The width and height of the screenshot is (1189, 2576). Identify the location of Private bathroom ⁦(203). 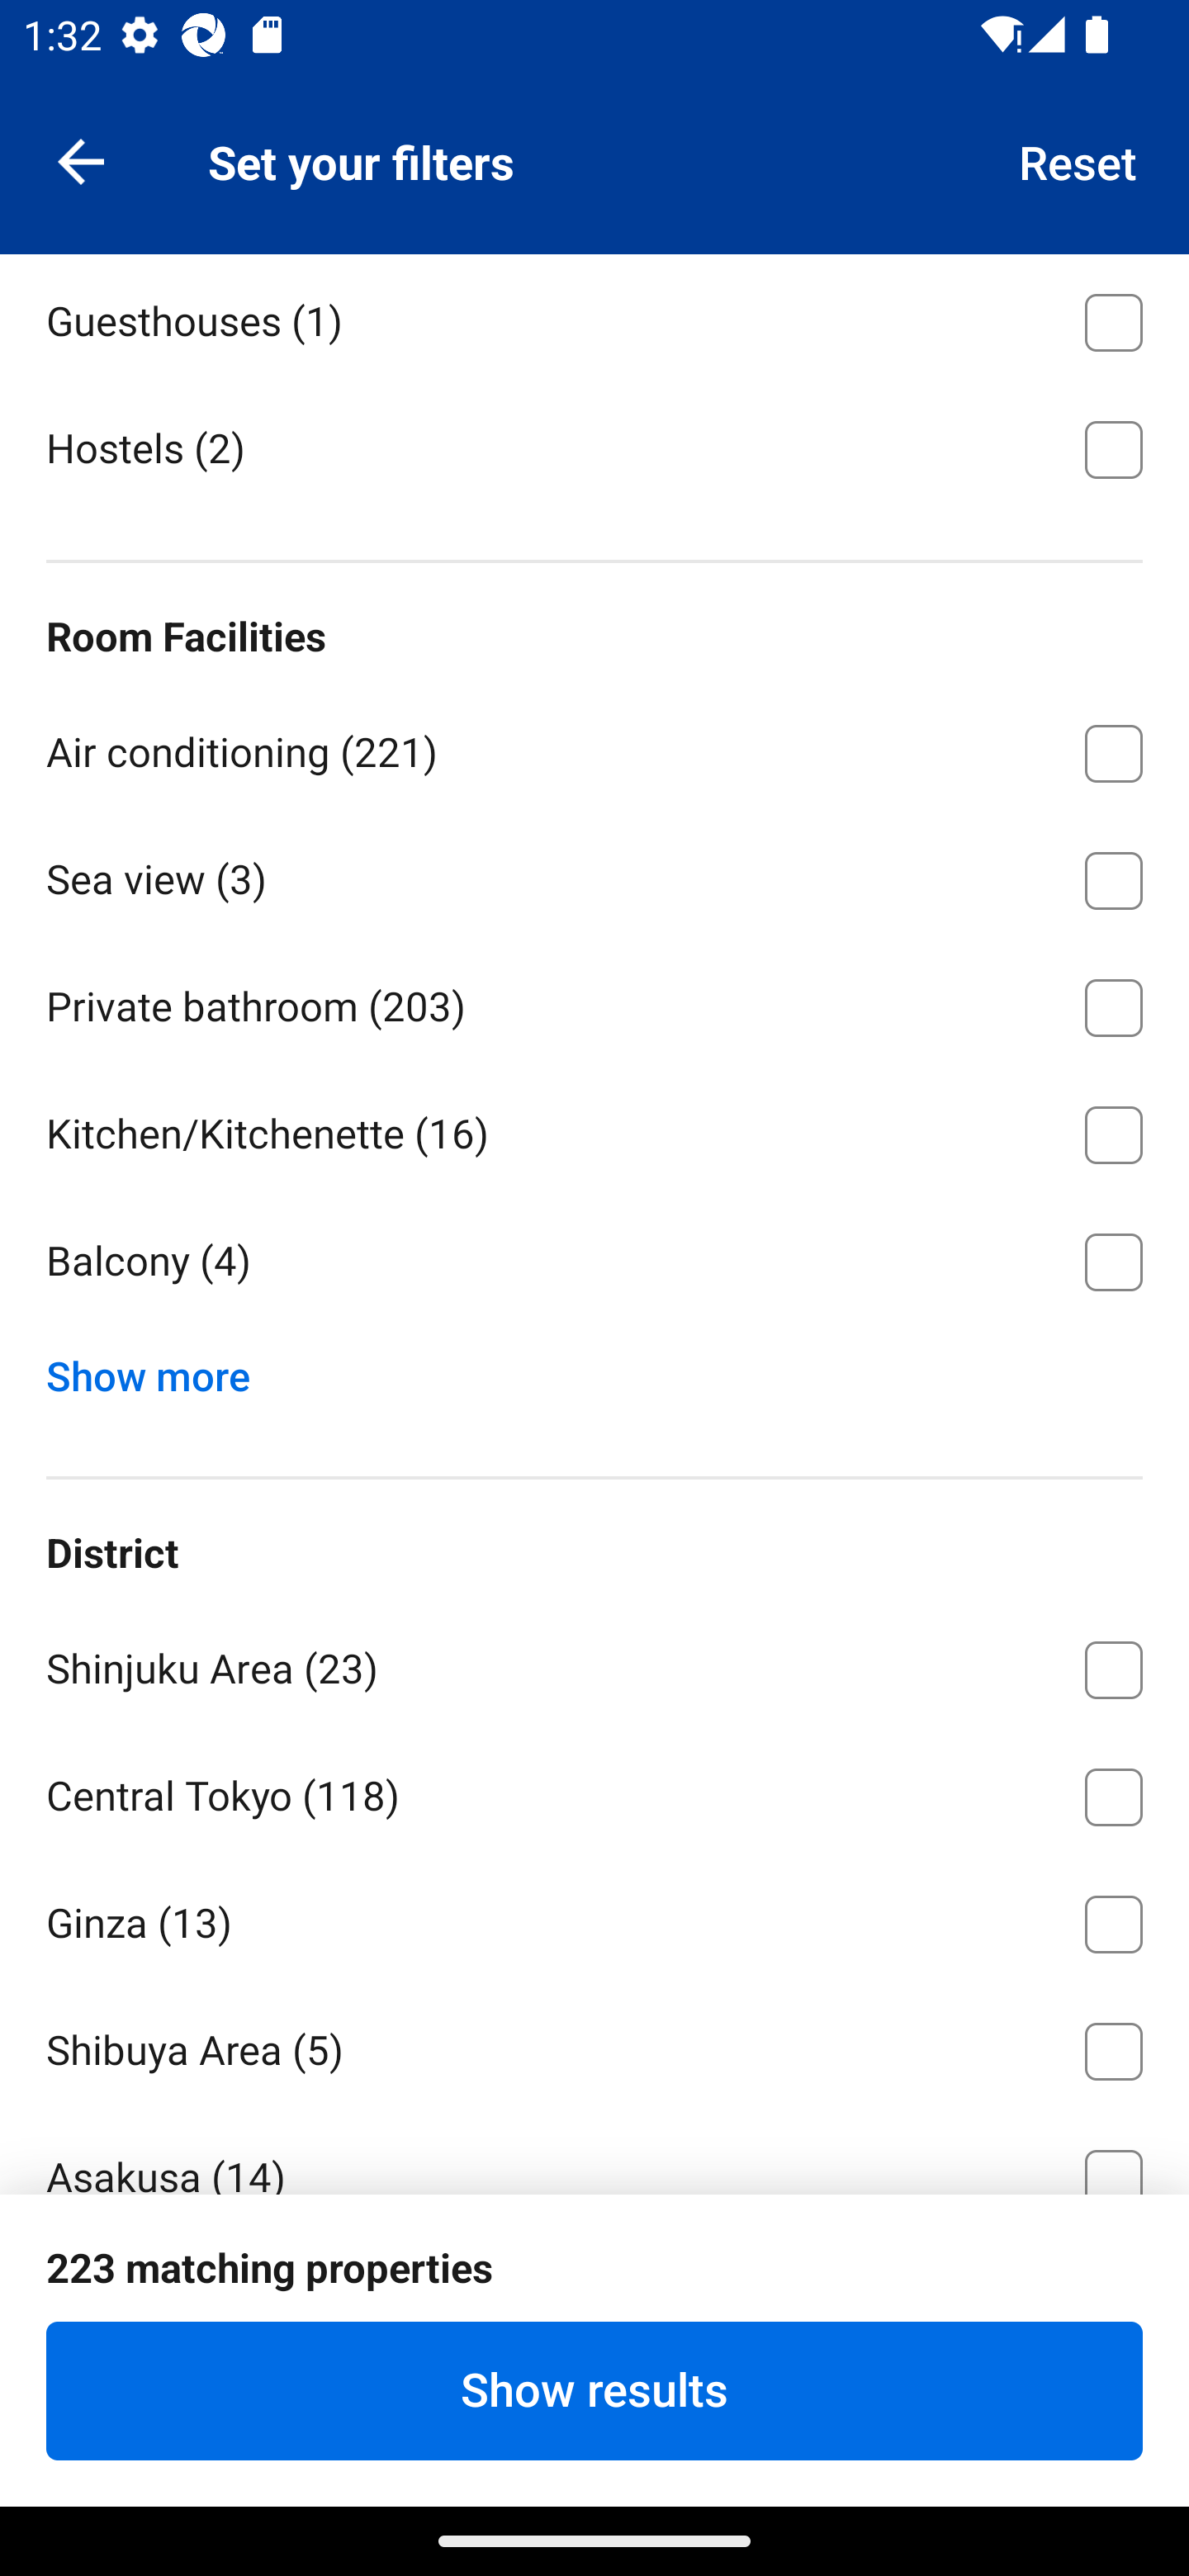
(594, 1002).